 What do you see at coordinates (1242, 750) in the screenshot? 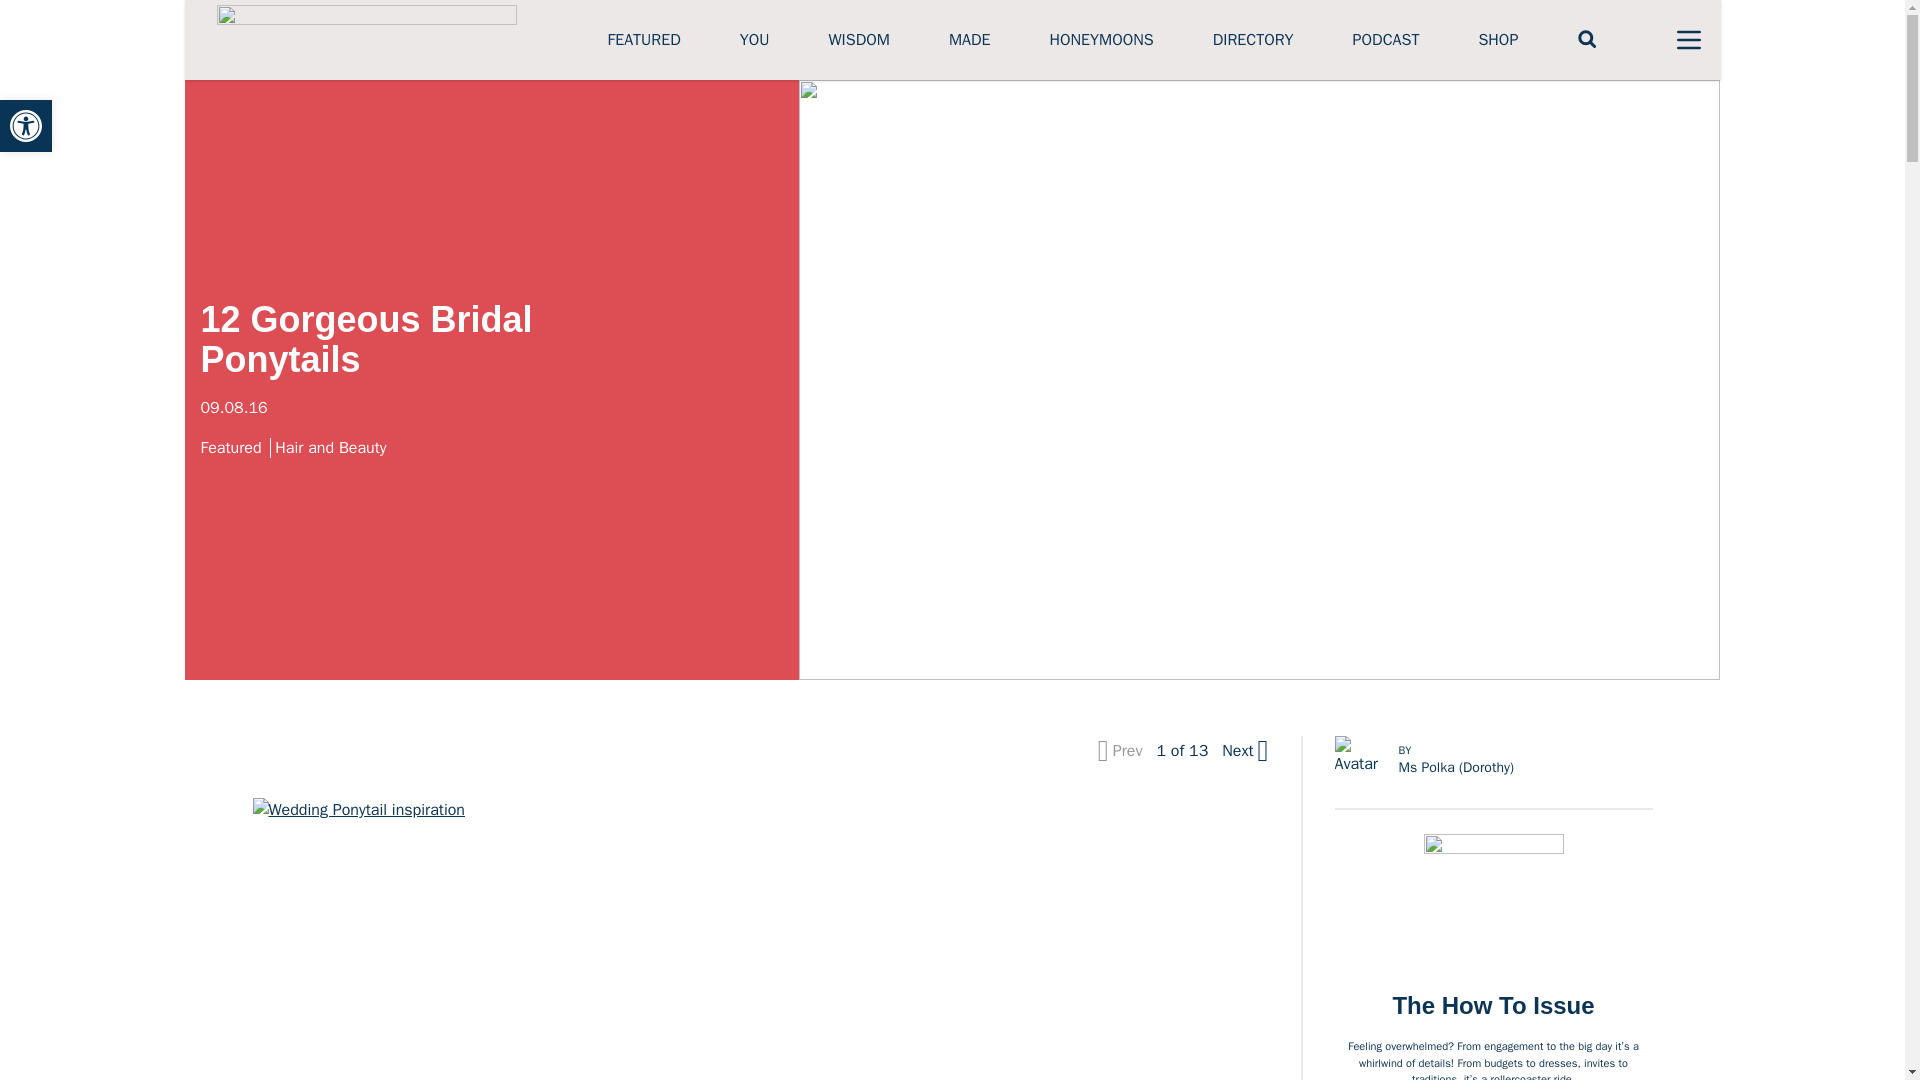
I see `Next` at bounding box center [1242, 750].